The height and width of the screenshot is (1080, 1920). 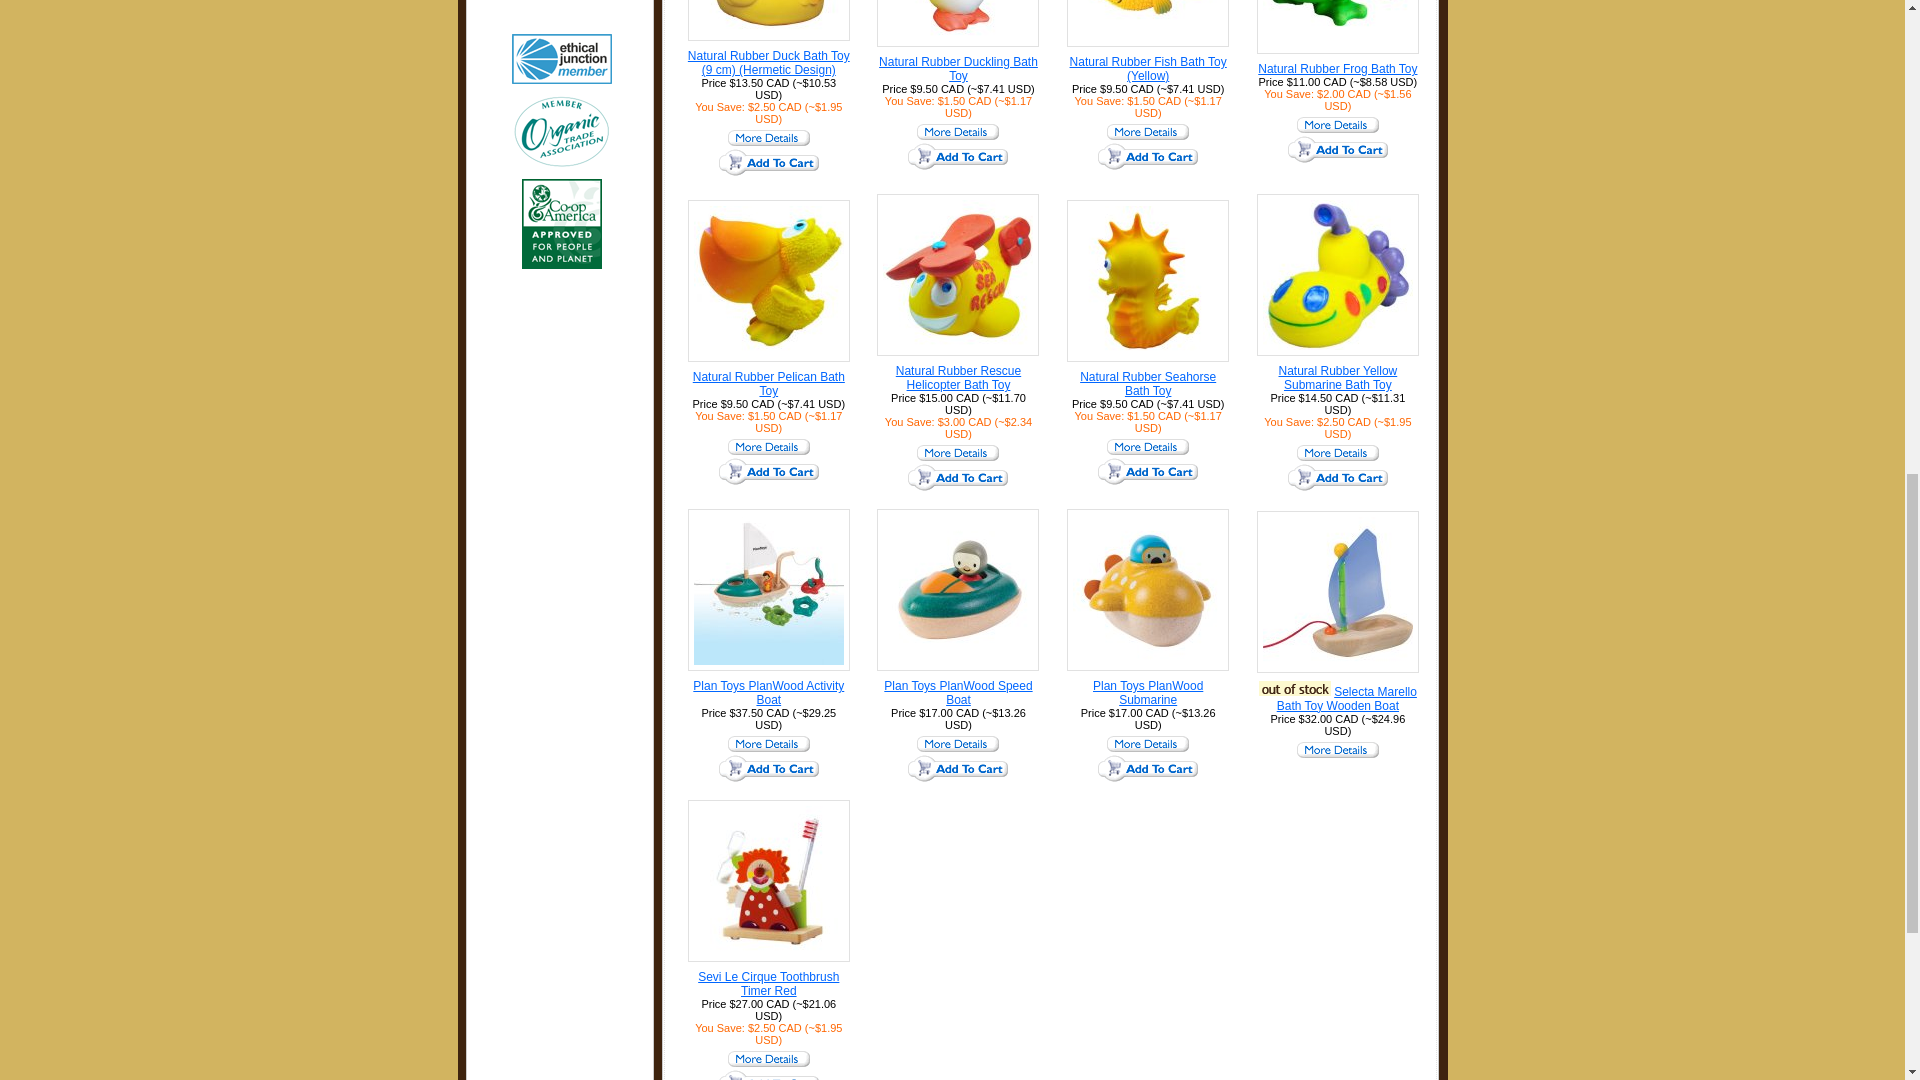 I want to click on Ethical Junction Network Member, so click(x=563, y=58).